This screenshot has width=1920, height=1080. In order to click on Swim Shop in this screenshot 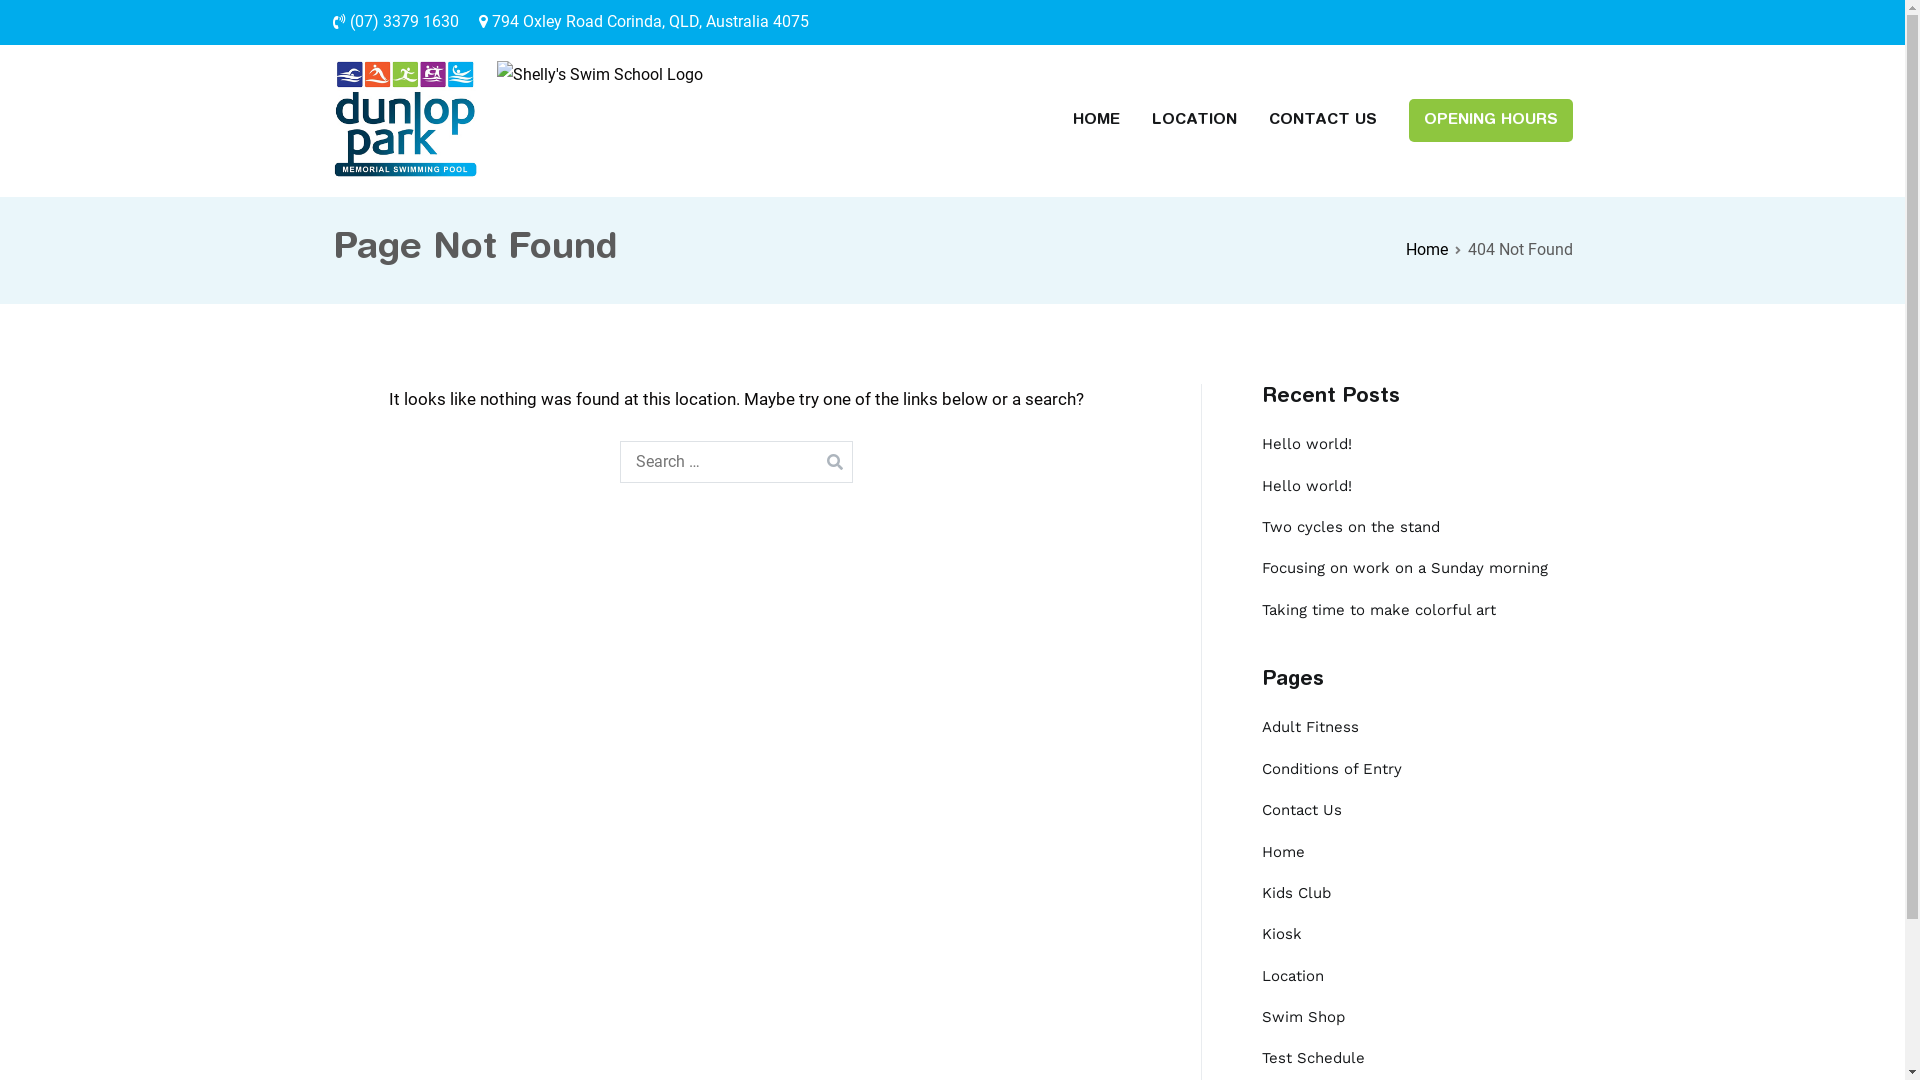, I will do `click(1304, 1018)`.